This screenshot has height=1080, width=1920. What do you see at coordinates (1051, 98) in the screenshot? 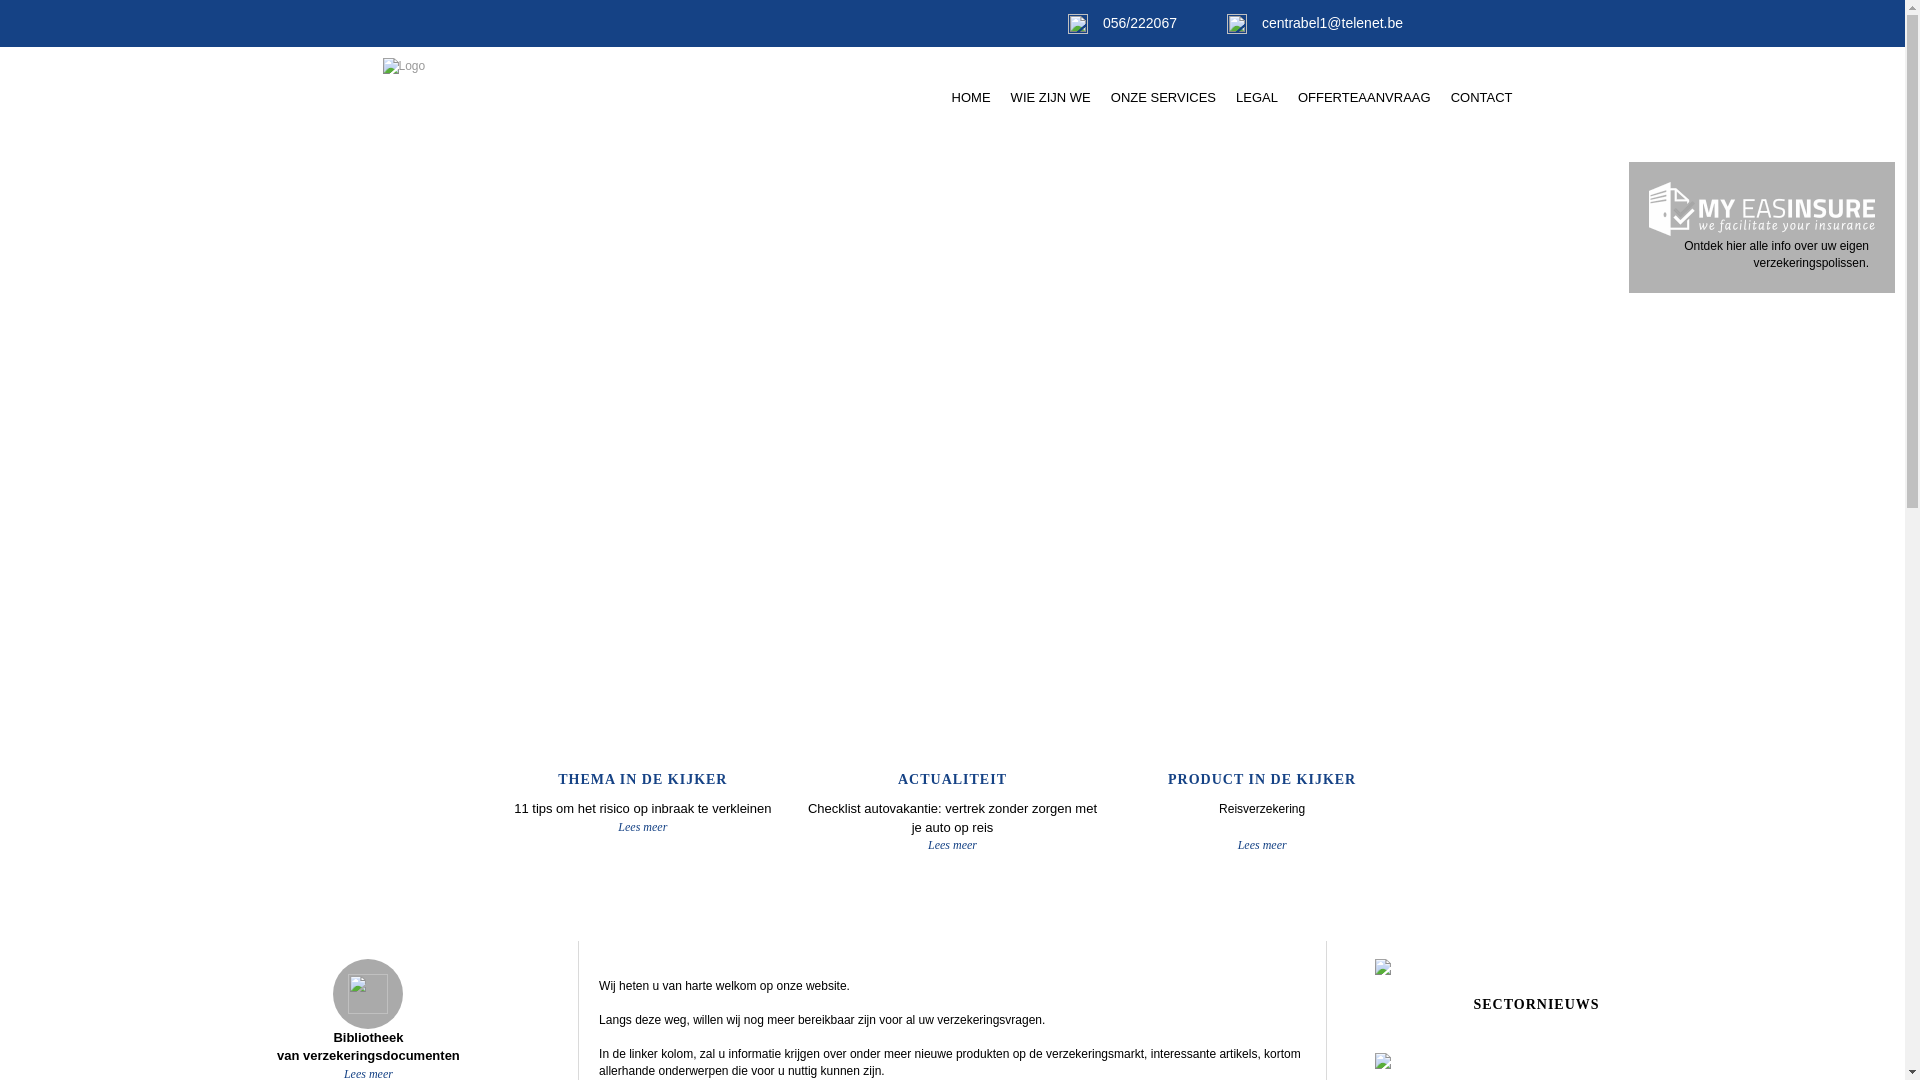
I see `WIE ZIJN WE` at bounding box center [1051, 98].